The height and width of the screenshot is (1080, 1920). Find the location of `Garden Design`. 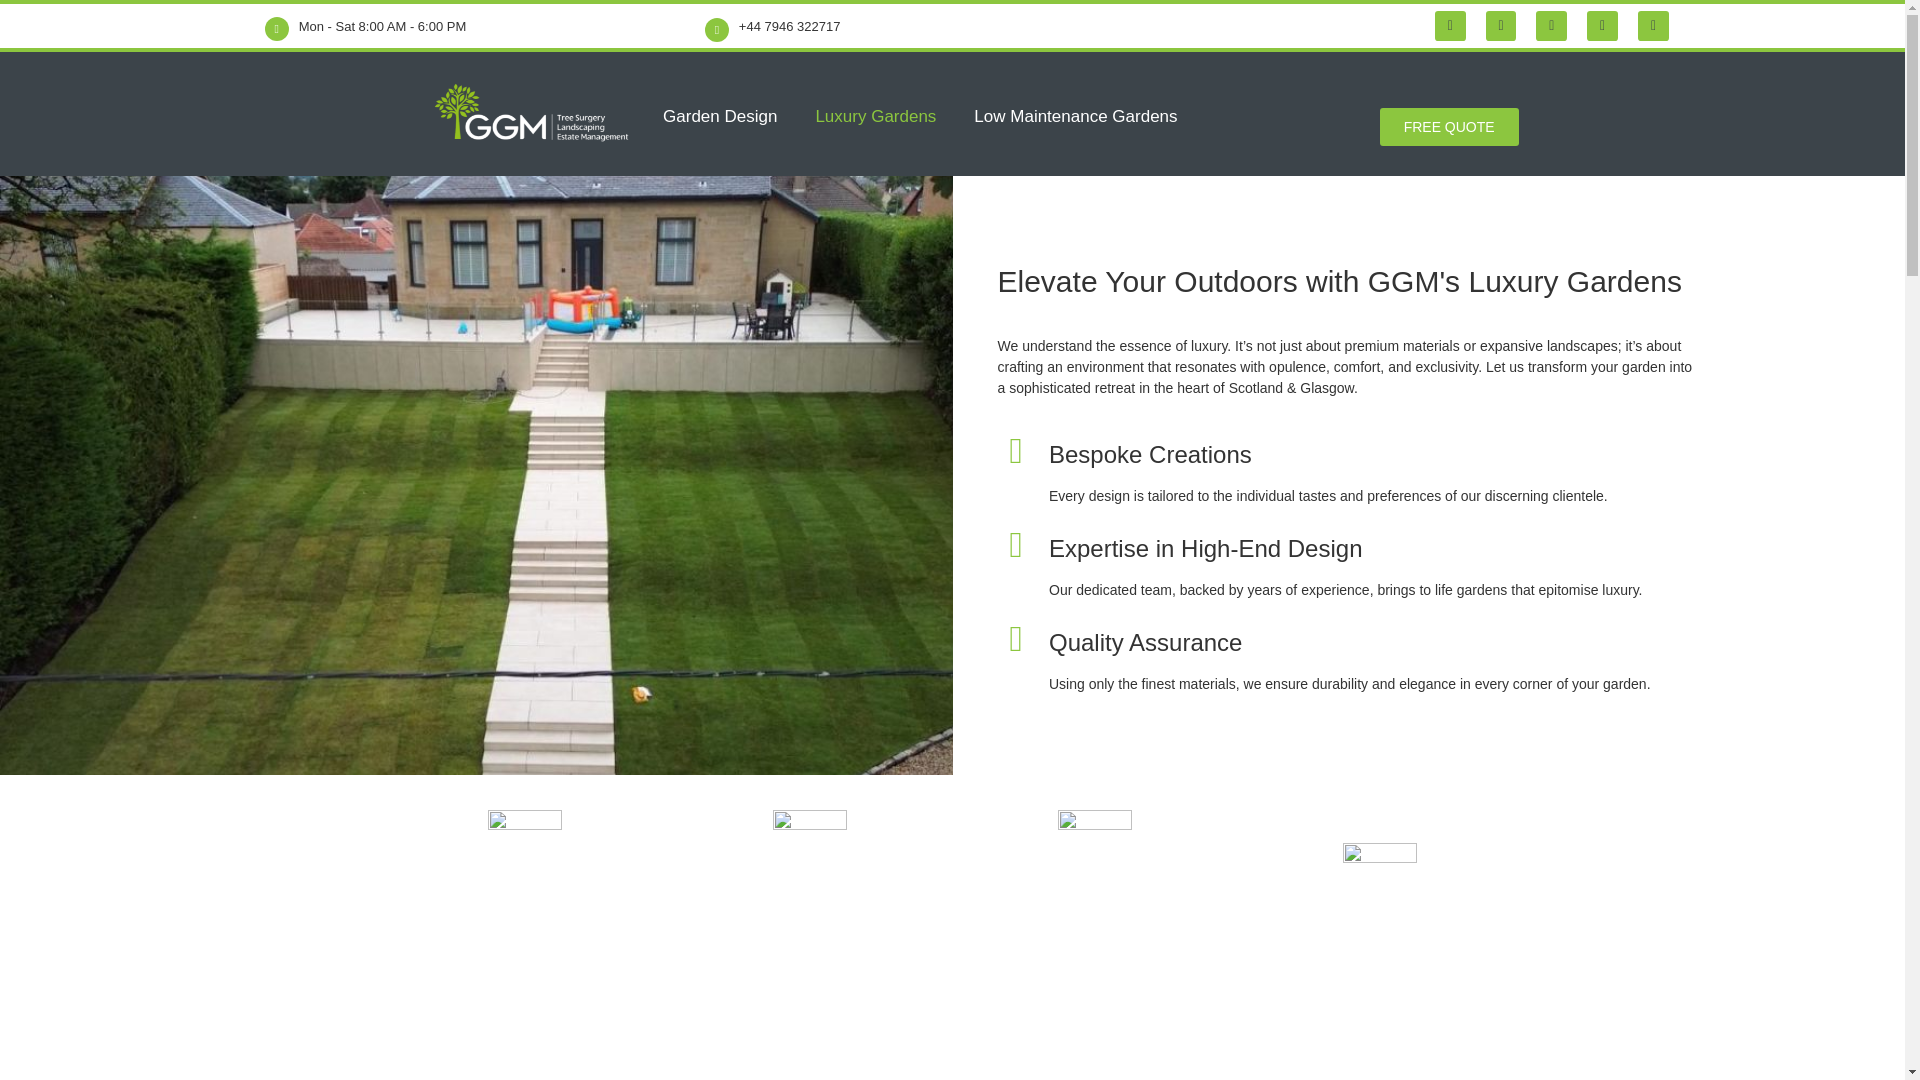

Garden Design is located at coordinates (720, 116).